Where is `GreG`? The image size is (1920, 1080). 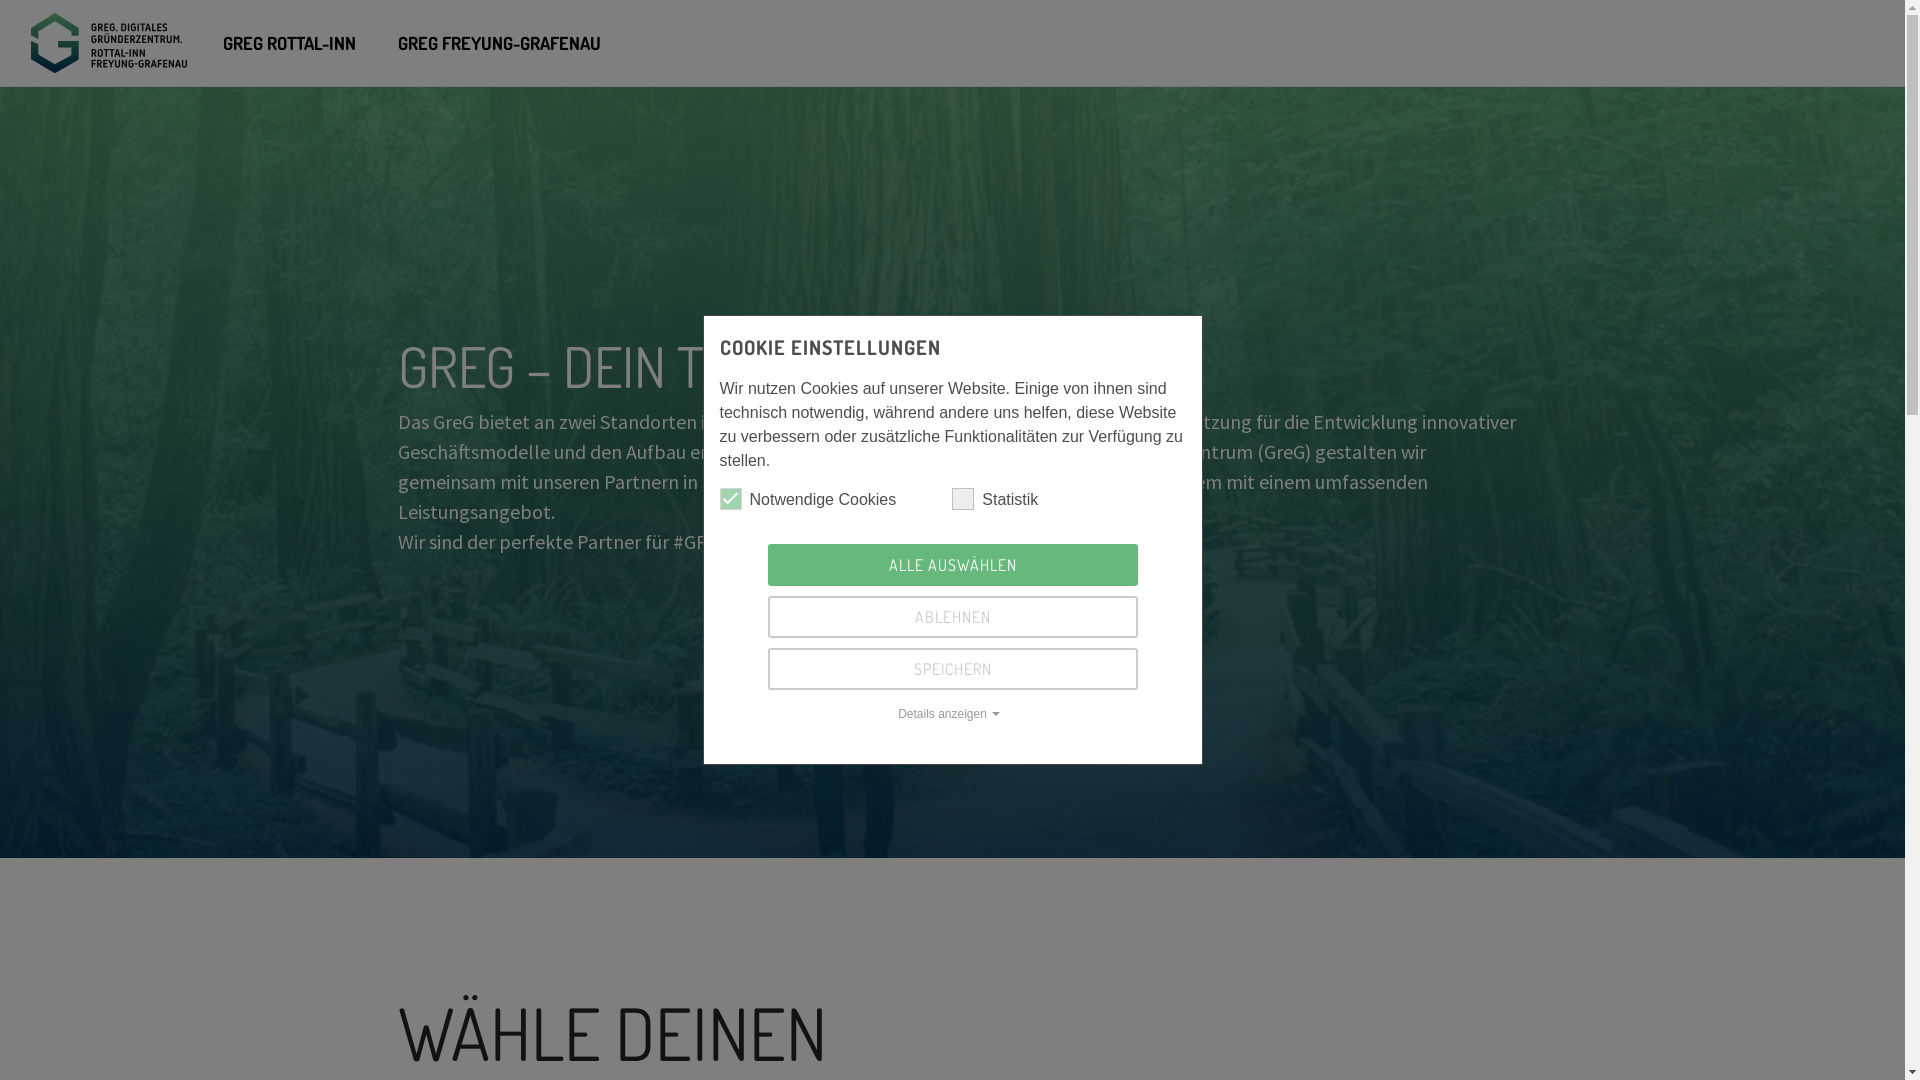 GreG is located at coordinates (109, 42).